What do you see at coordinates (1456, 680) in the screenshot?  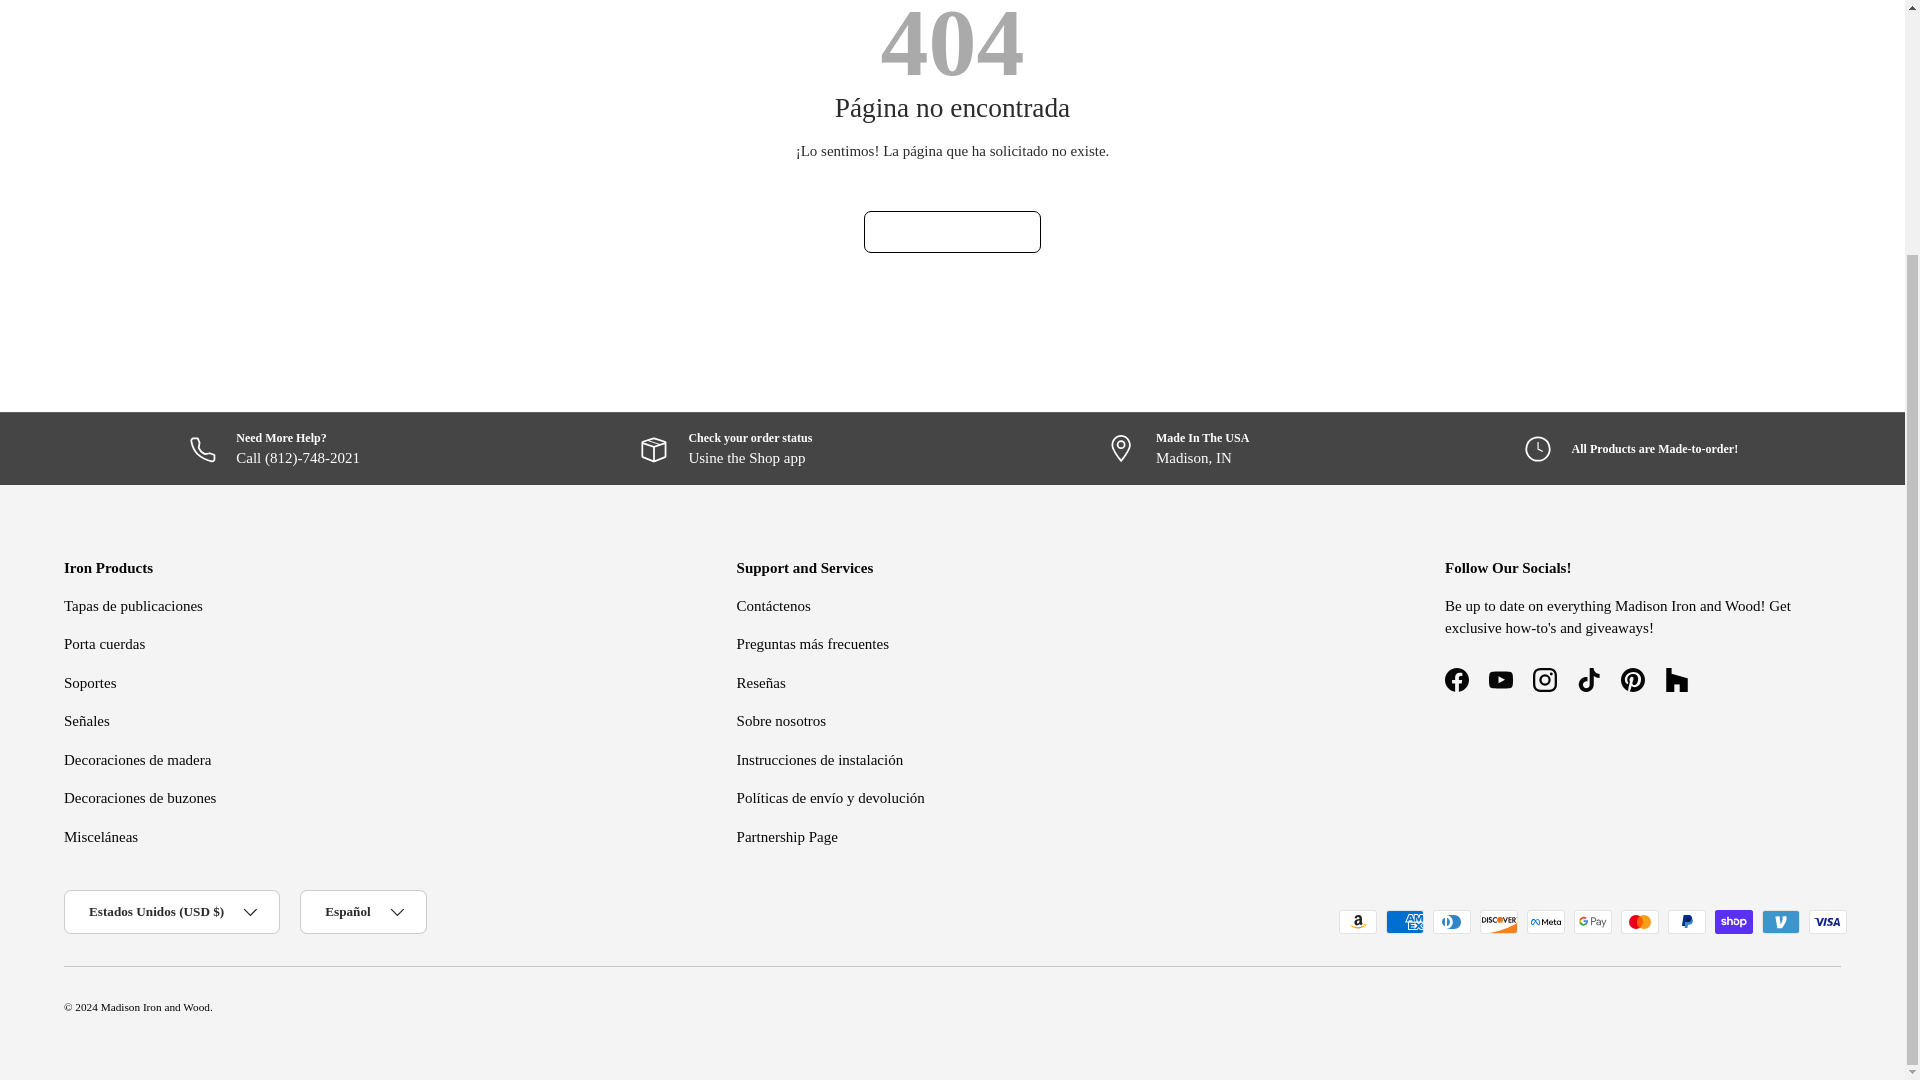 I see `Madison Iron and Wood en Facebook` at bounding box center [1456, 680].